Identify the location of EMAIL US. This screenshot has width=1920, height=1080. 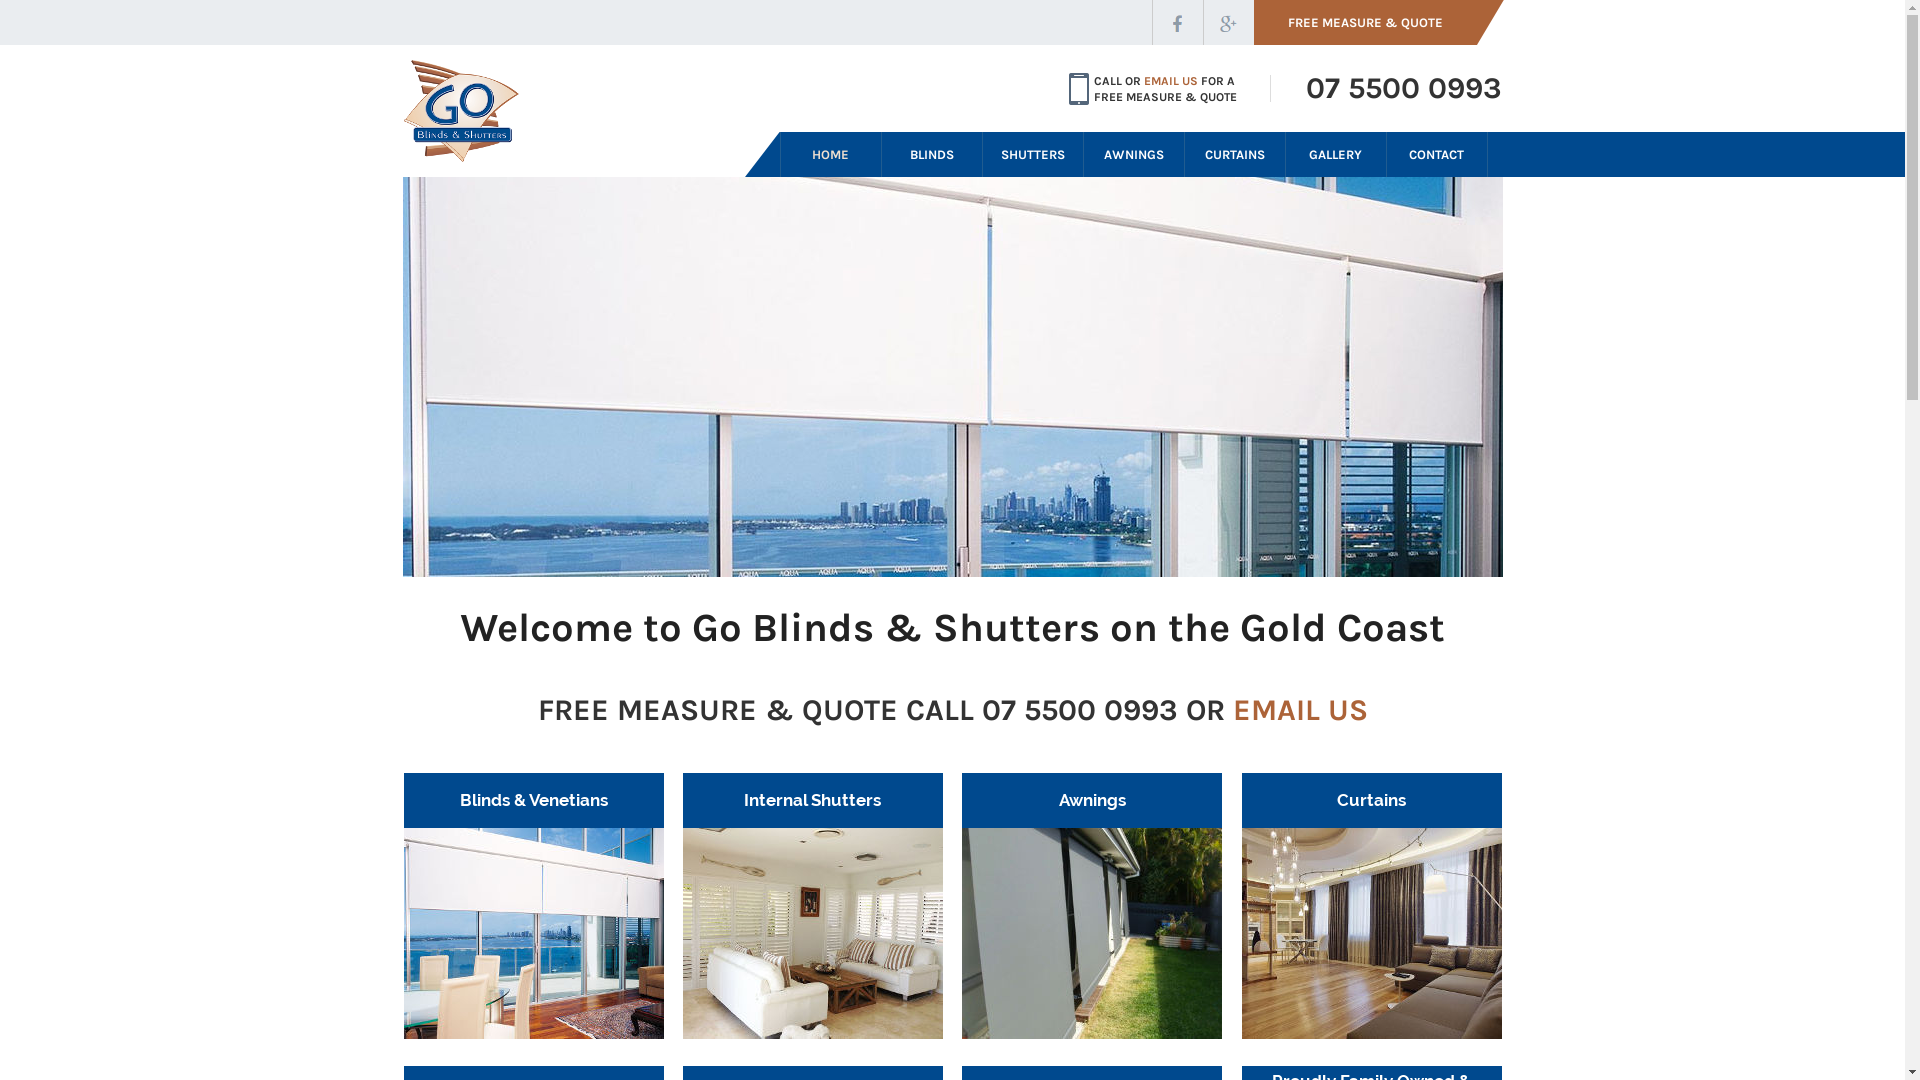
(1171, 81).